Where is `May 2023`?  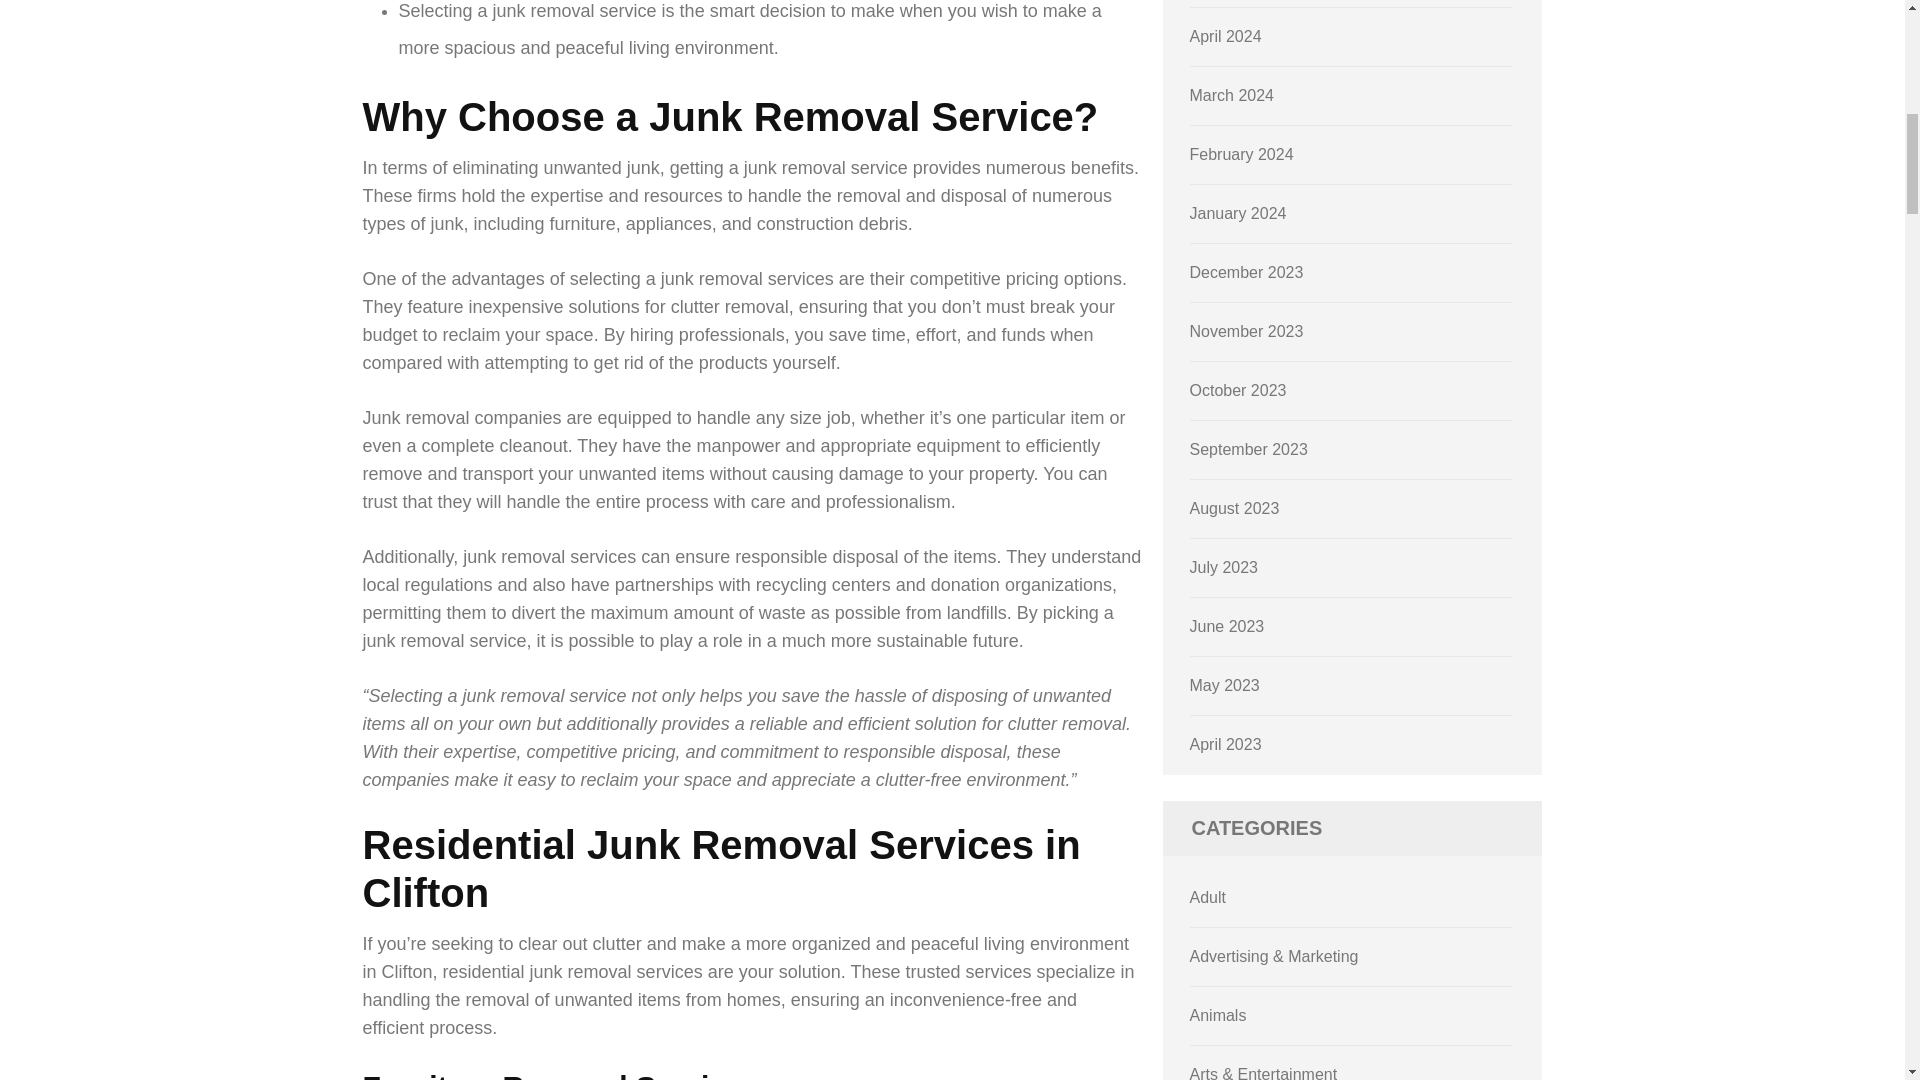 May 2023 is located at coordinates (1224, 686).